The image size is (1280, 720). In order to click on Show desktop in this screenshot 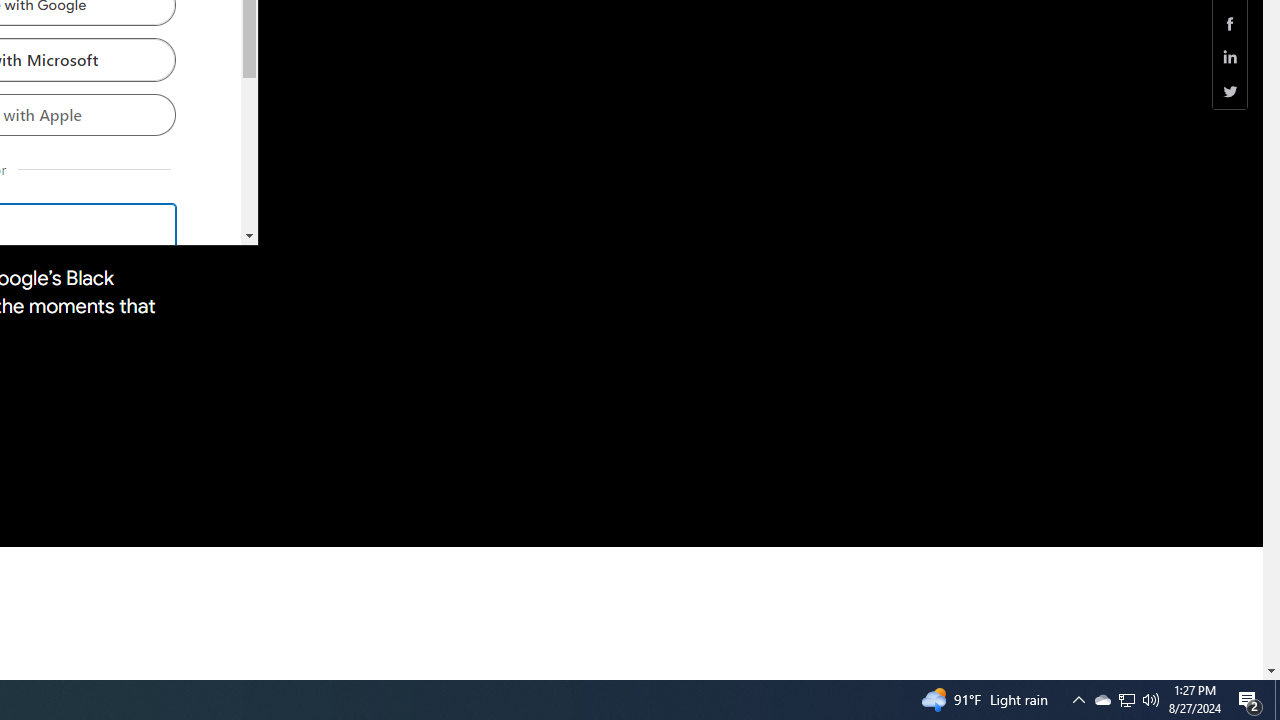, I will do `click(1277, 700)`.